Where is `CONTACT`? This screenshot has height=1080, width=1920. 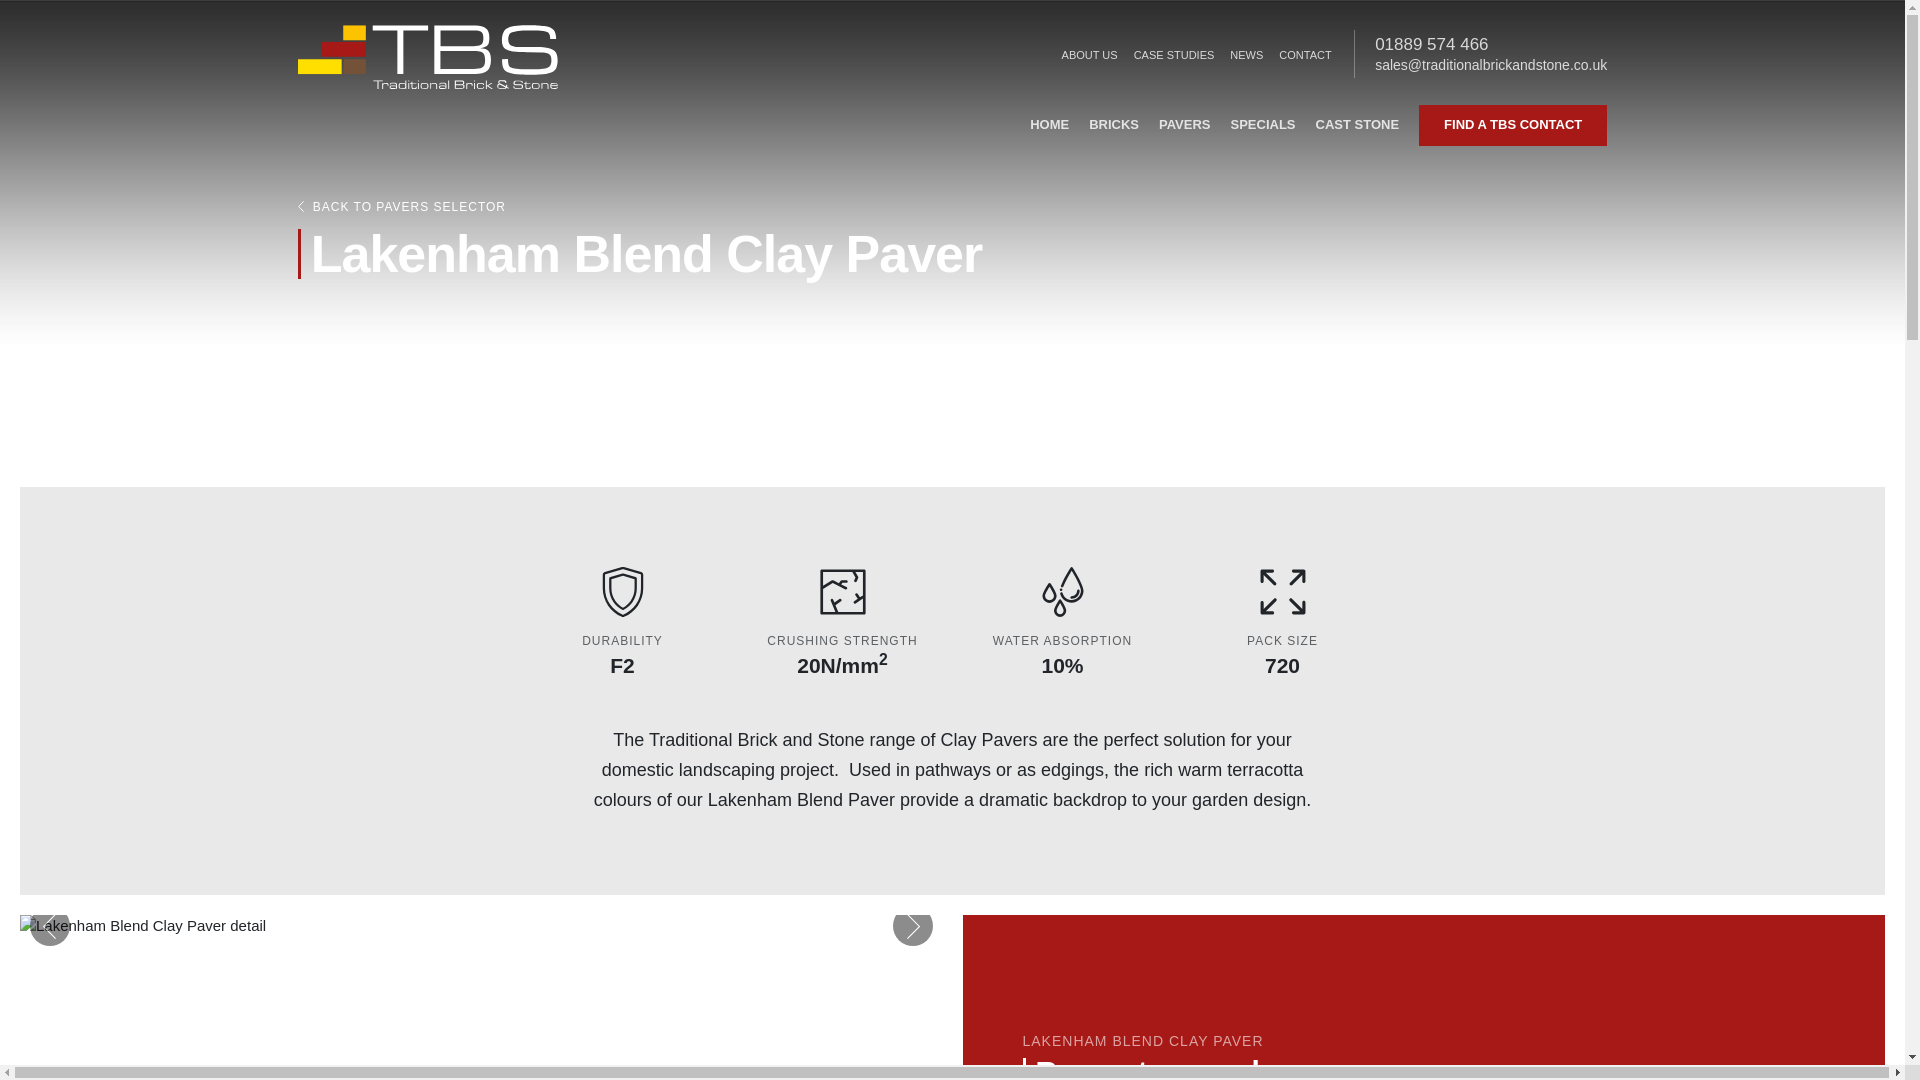
CONTACT is located at coordinates (1304, 55).